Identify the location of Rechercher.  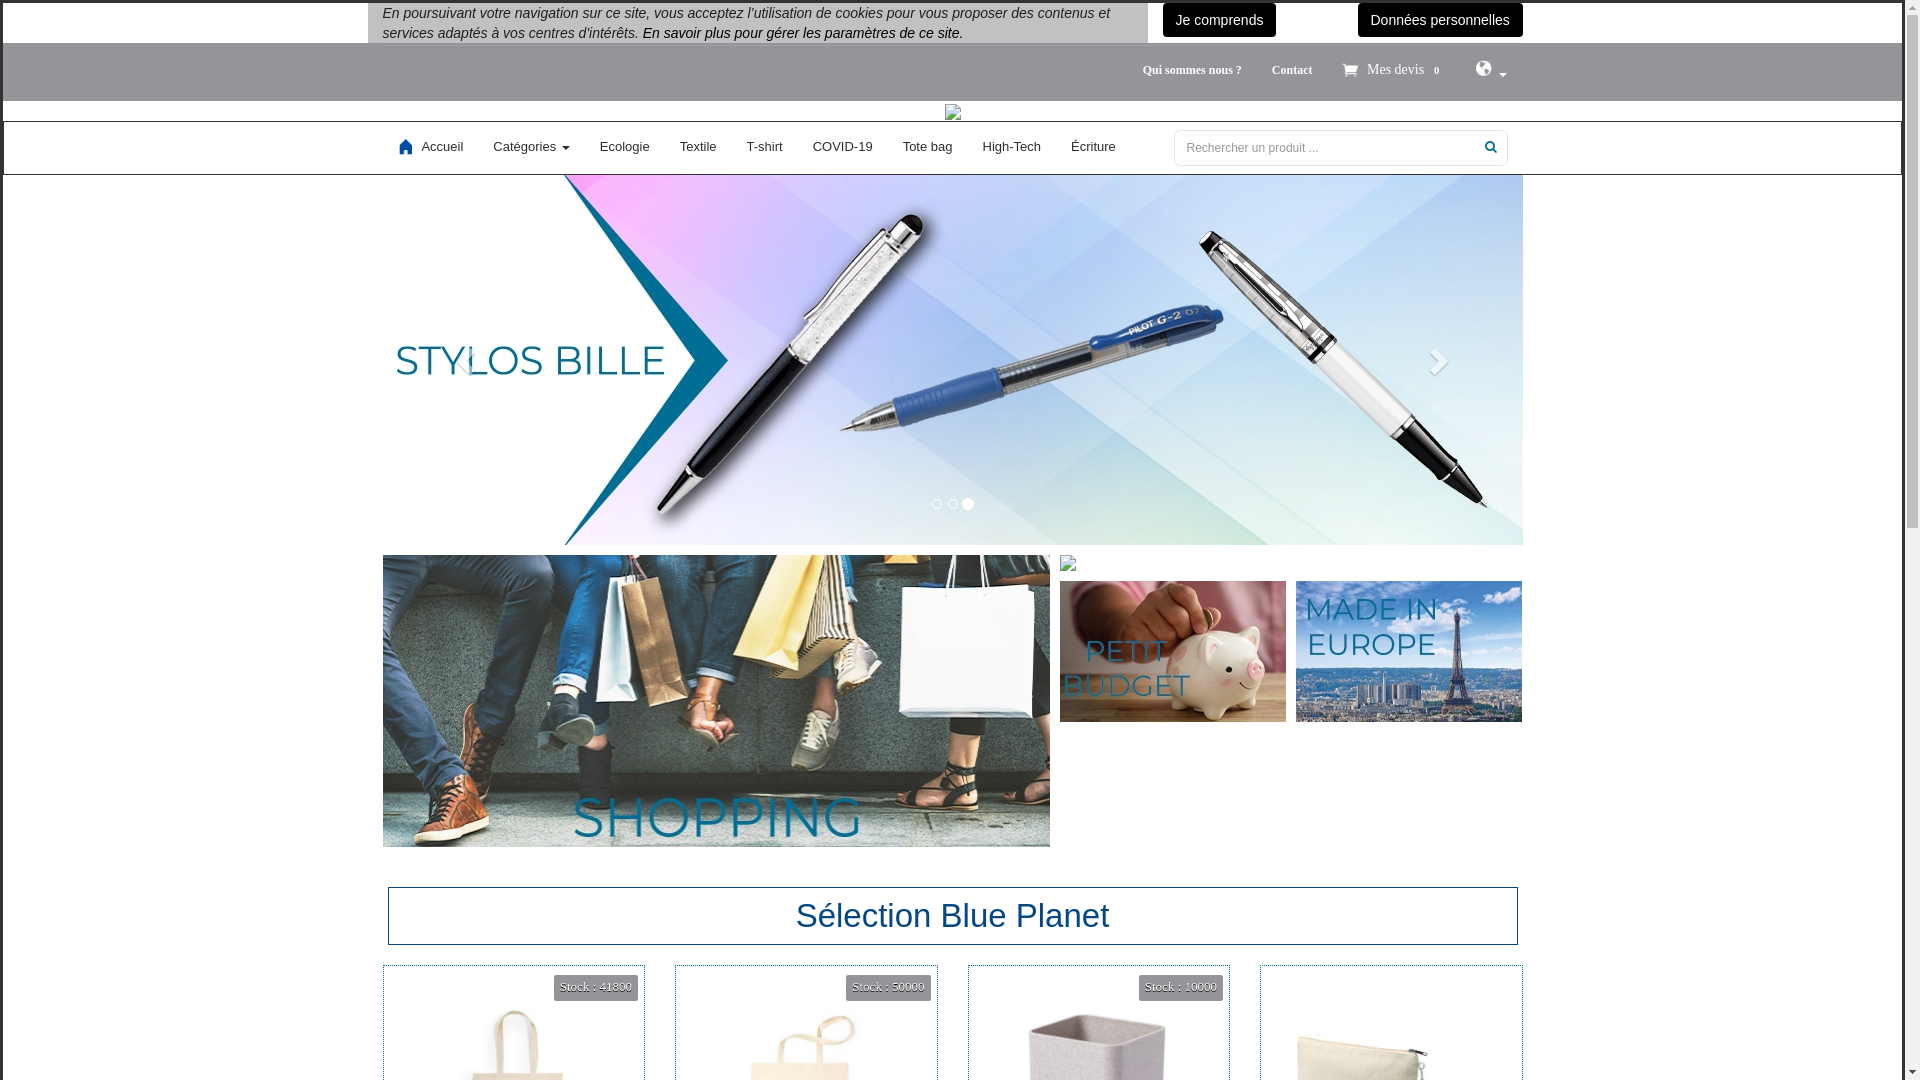
(1490, 146).